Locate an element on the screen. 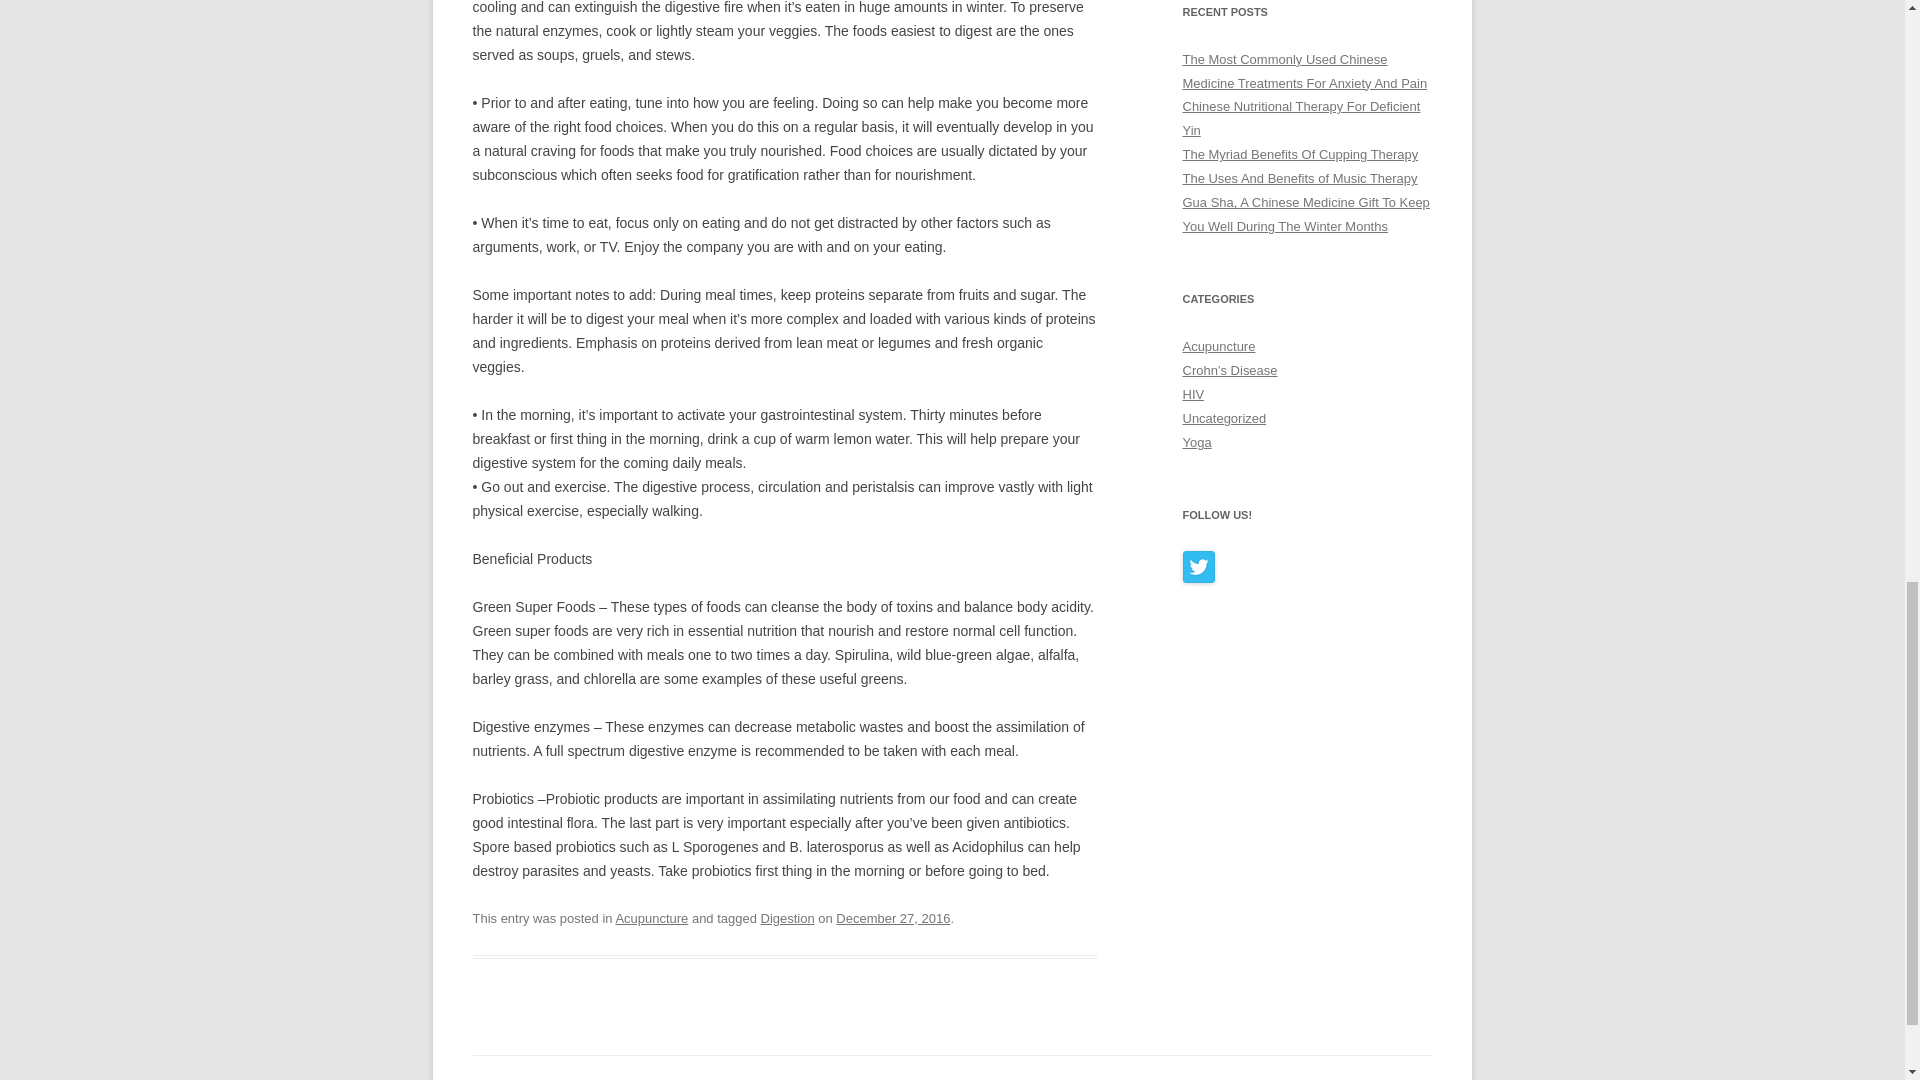 The height and width of the screenshot is (1080, 1920). HIV is located at coordinates (1192, 394).